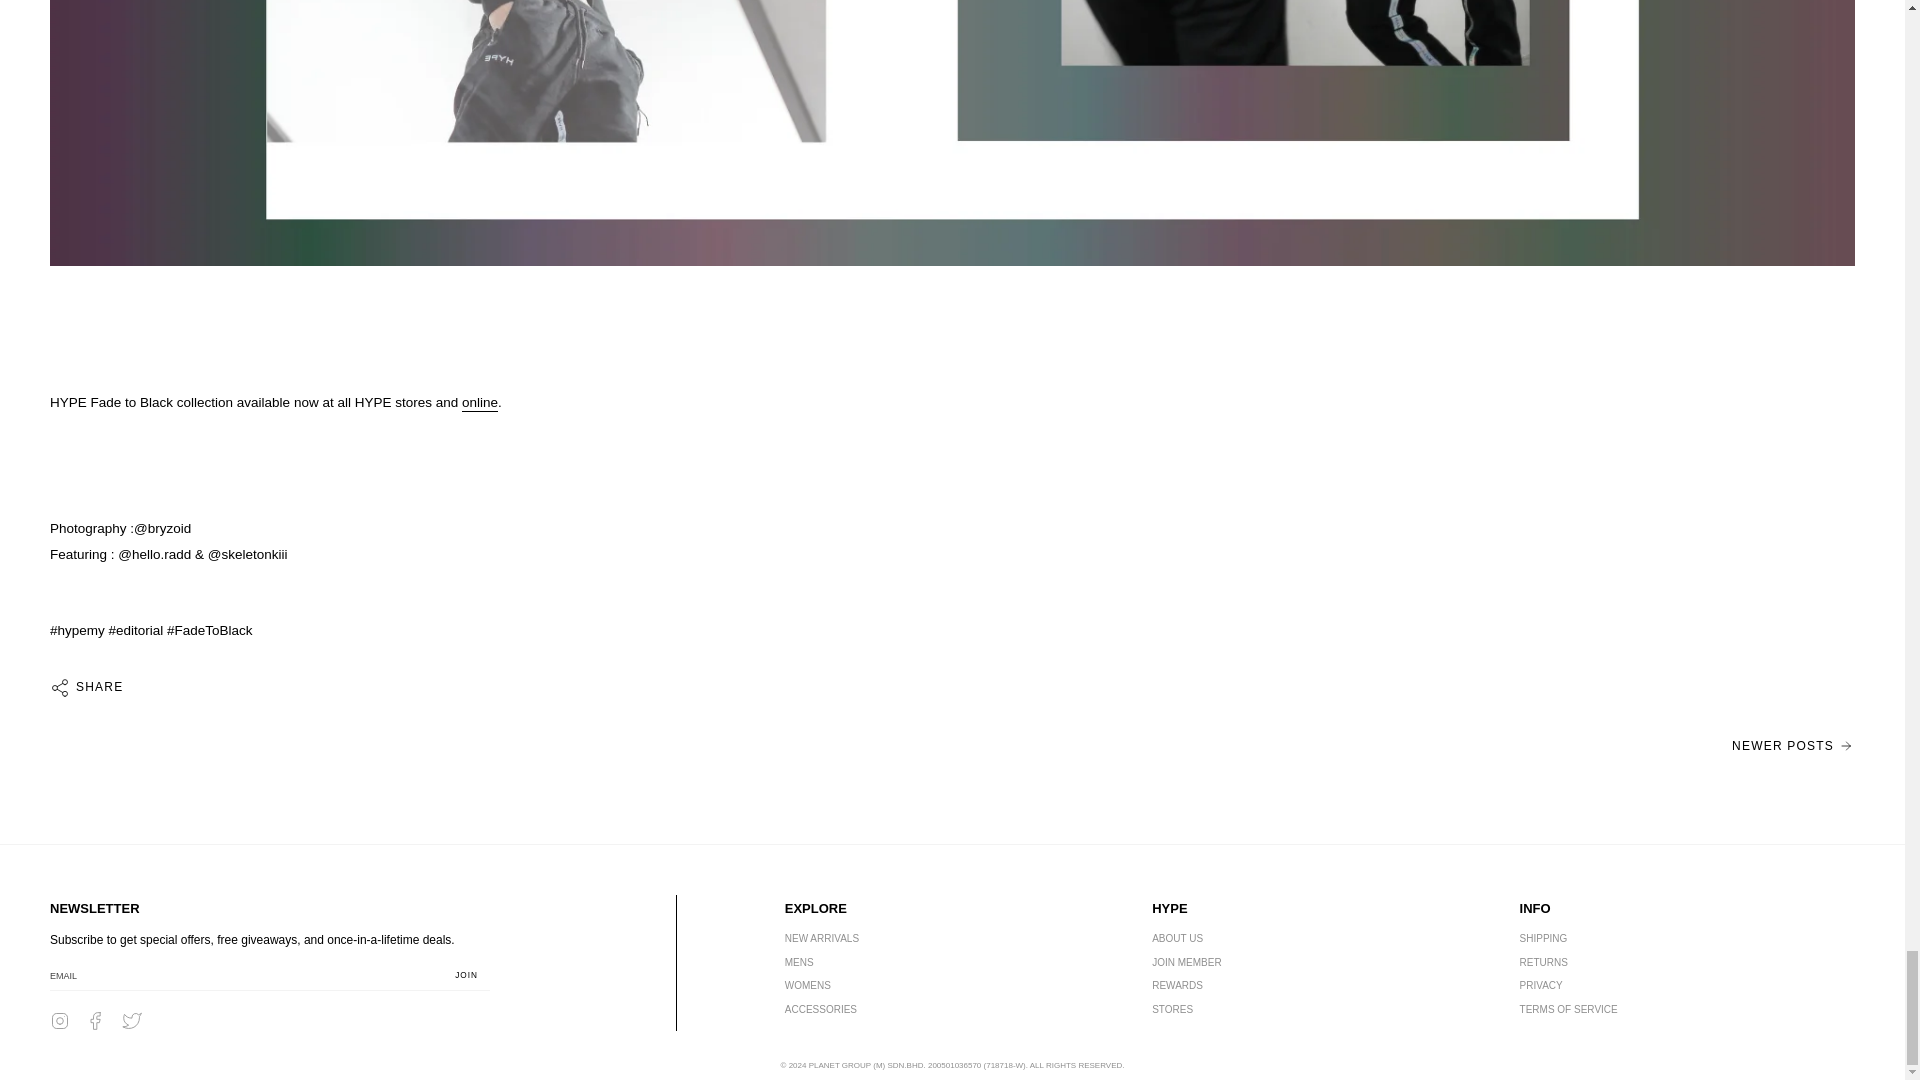 This screenshot has height=1080, width=1920. Describe the element at coordinates (96, 1020) in the screenshot. I see `HYPE on Facebook` at that location.